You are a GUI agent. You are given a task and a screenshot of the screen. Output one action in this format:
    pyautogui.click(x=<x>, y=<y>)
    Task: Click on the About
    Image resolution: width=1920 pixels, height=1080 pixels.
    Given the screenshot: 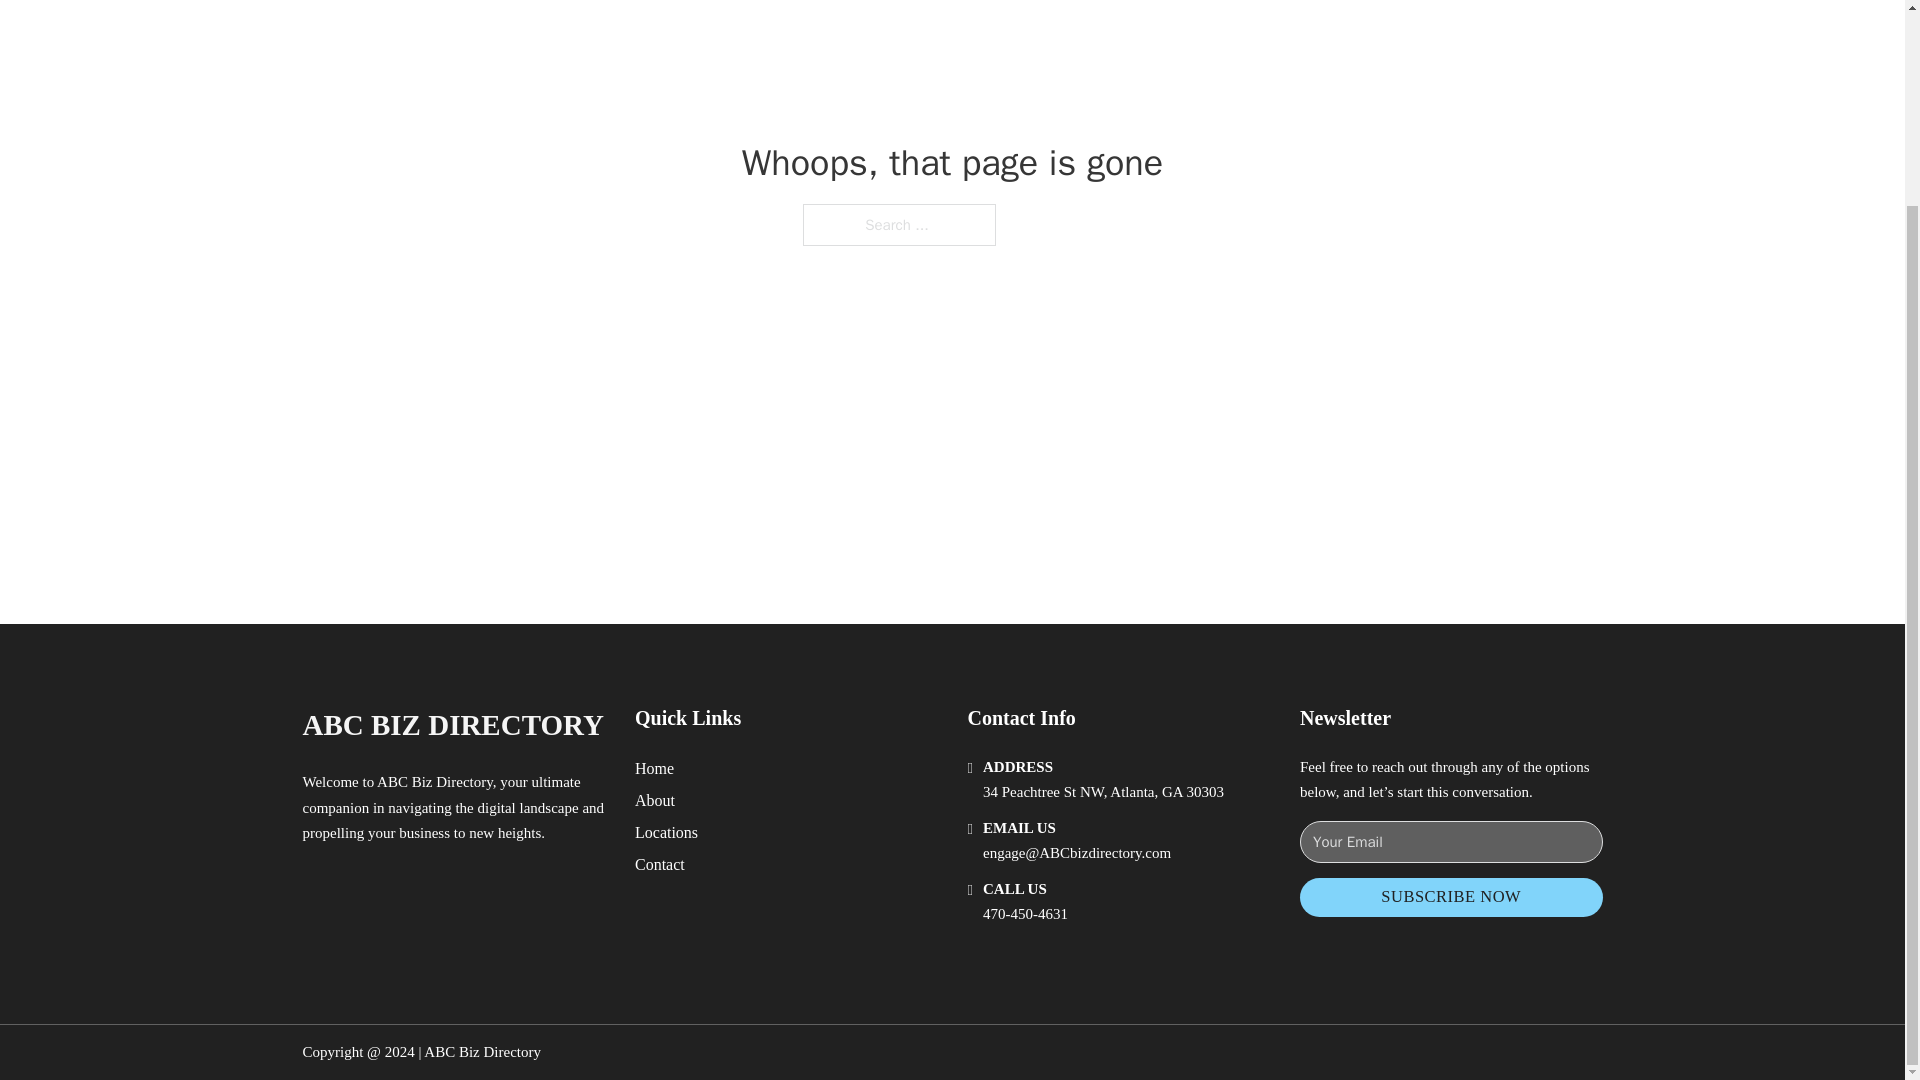 What is the action you would take?
    pyautogui.click(x=655, y=800)
    